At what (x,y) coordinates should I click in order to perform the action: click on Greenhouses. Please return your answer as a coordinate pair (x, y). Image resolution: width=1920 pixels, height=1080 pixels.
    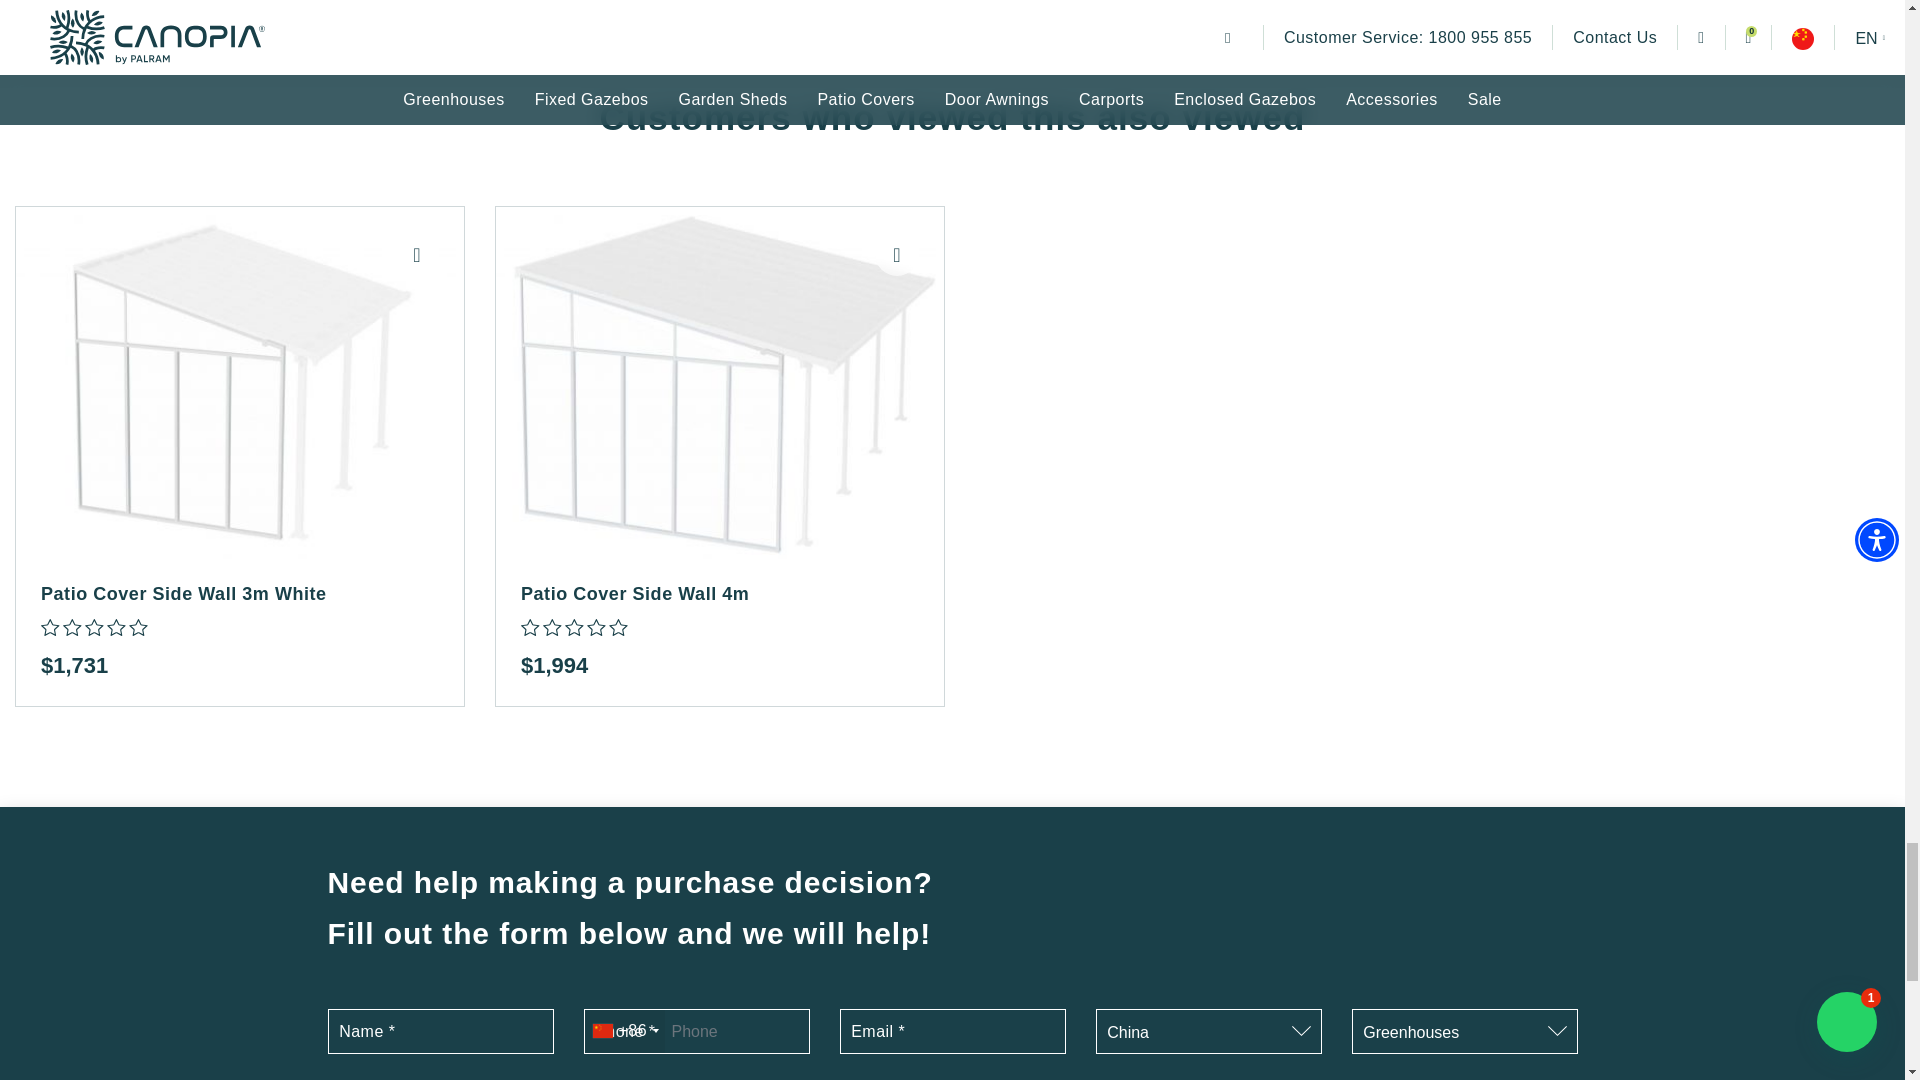
    Looking at the image, I should click on (1464, 1032).